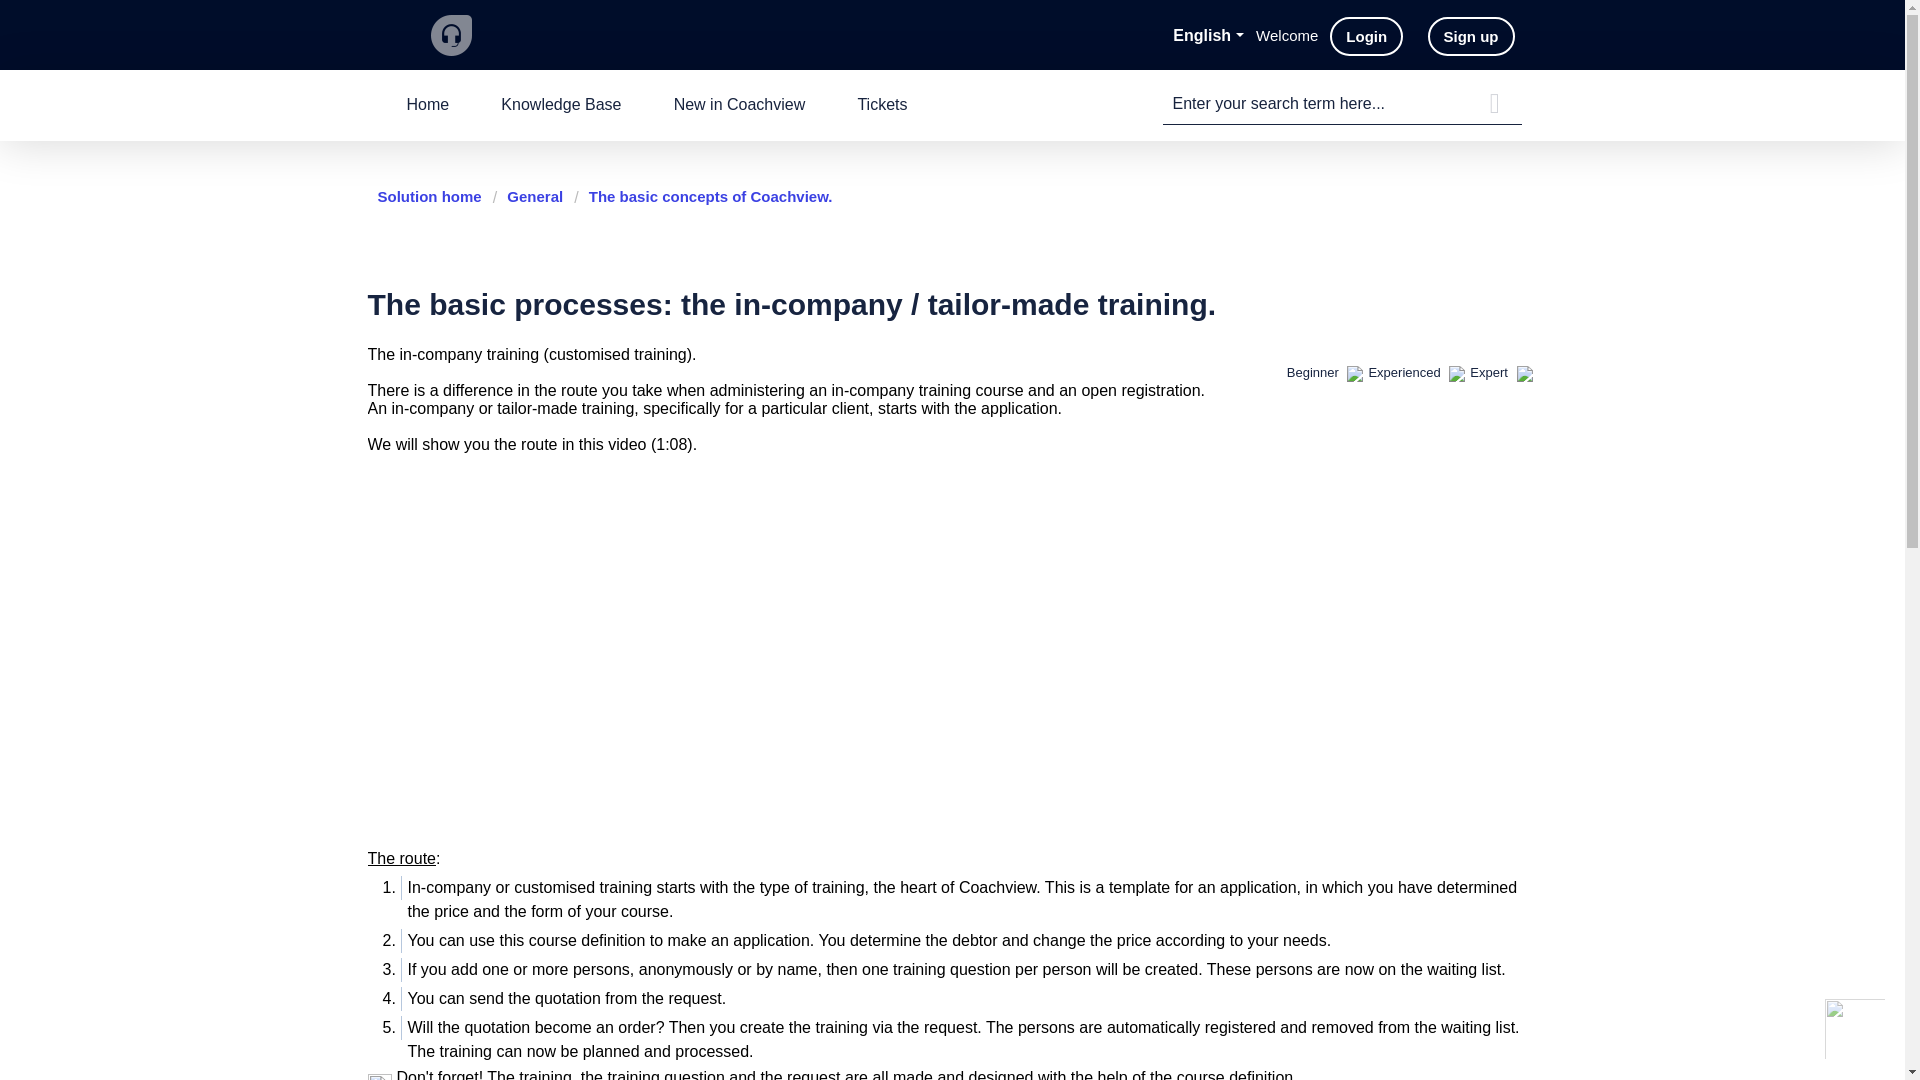 The width and height of the screenshot is (1920, 1080). Describe the element at coordinates (560, 106) in the screenshot. I see `Knowledge Base` at that location.